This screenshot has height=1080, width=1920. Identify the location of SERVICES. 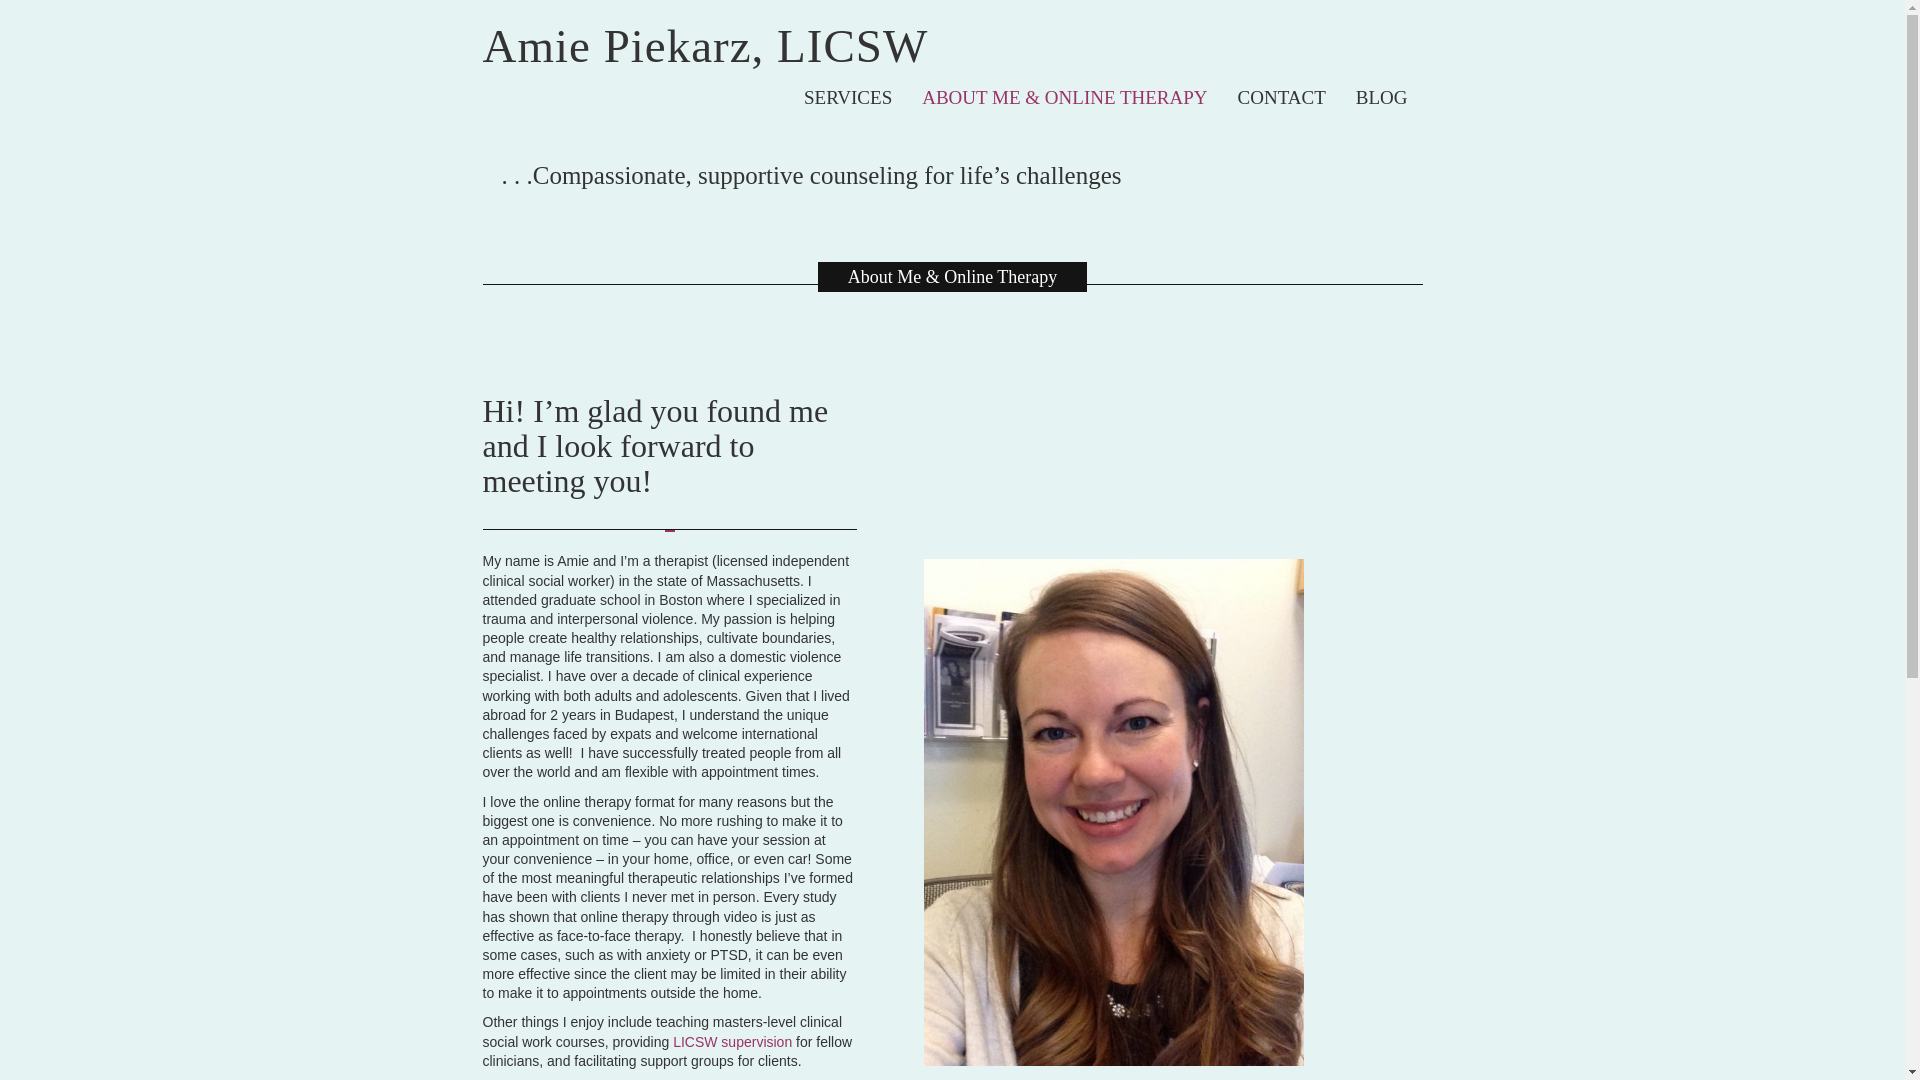
(848, 97).